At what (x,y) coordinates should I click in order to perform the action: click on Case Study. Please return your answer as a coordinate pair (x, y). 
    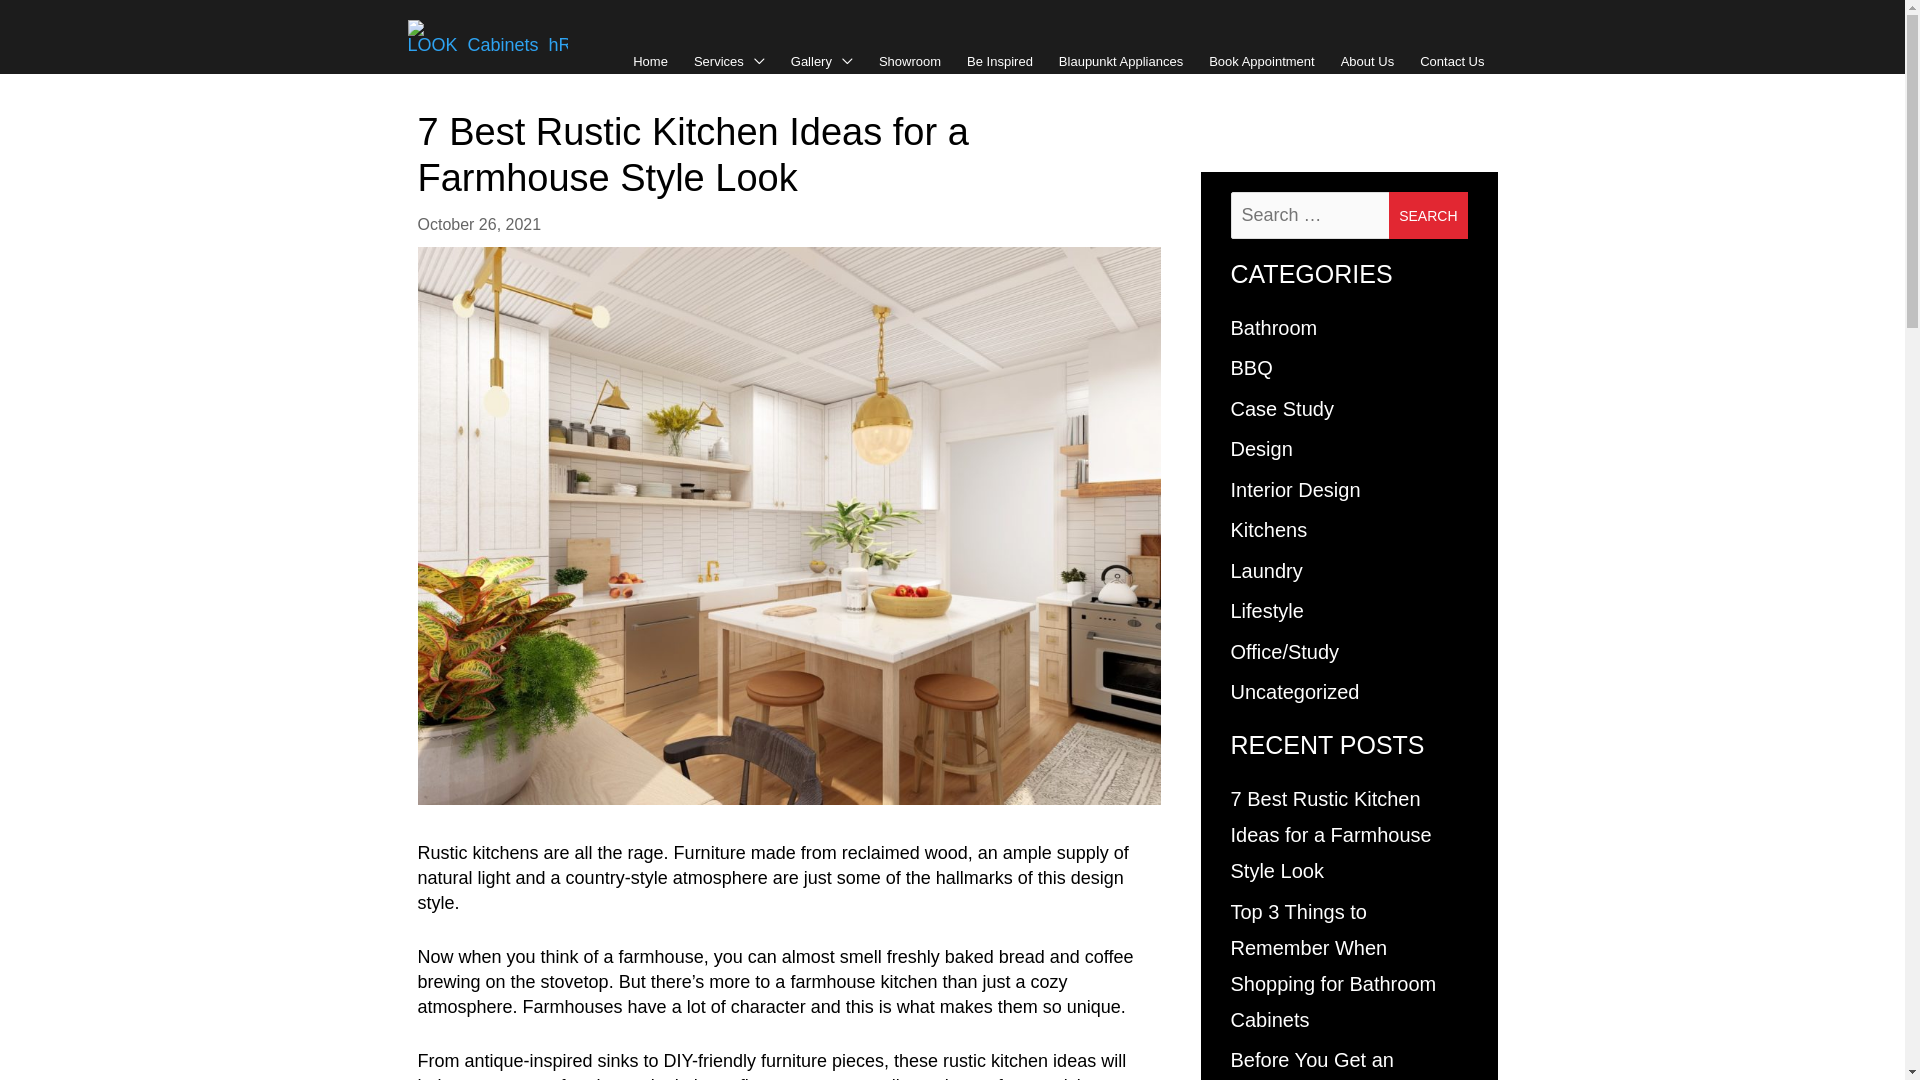
    Looking at the image, I should click on (1282, 409).